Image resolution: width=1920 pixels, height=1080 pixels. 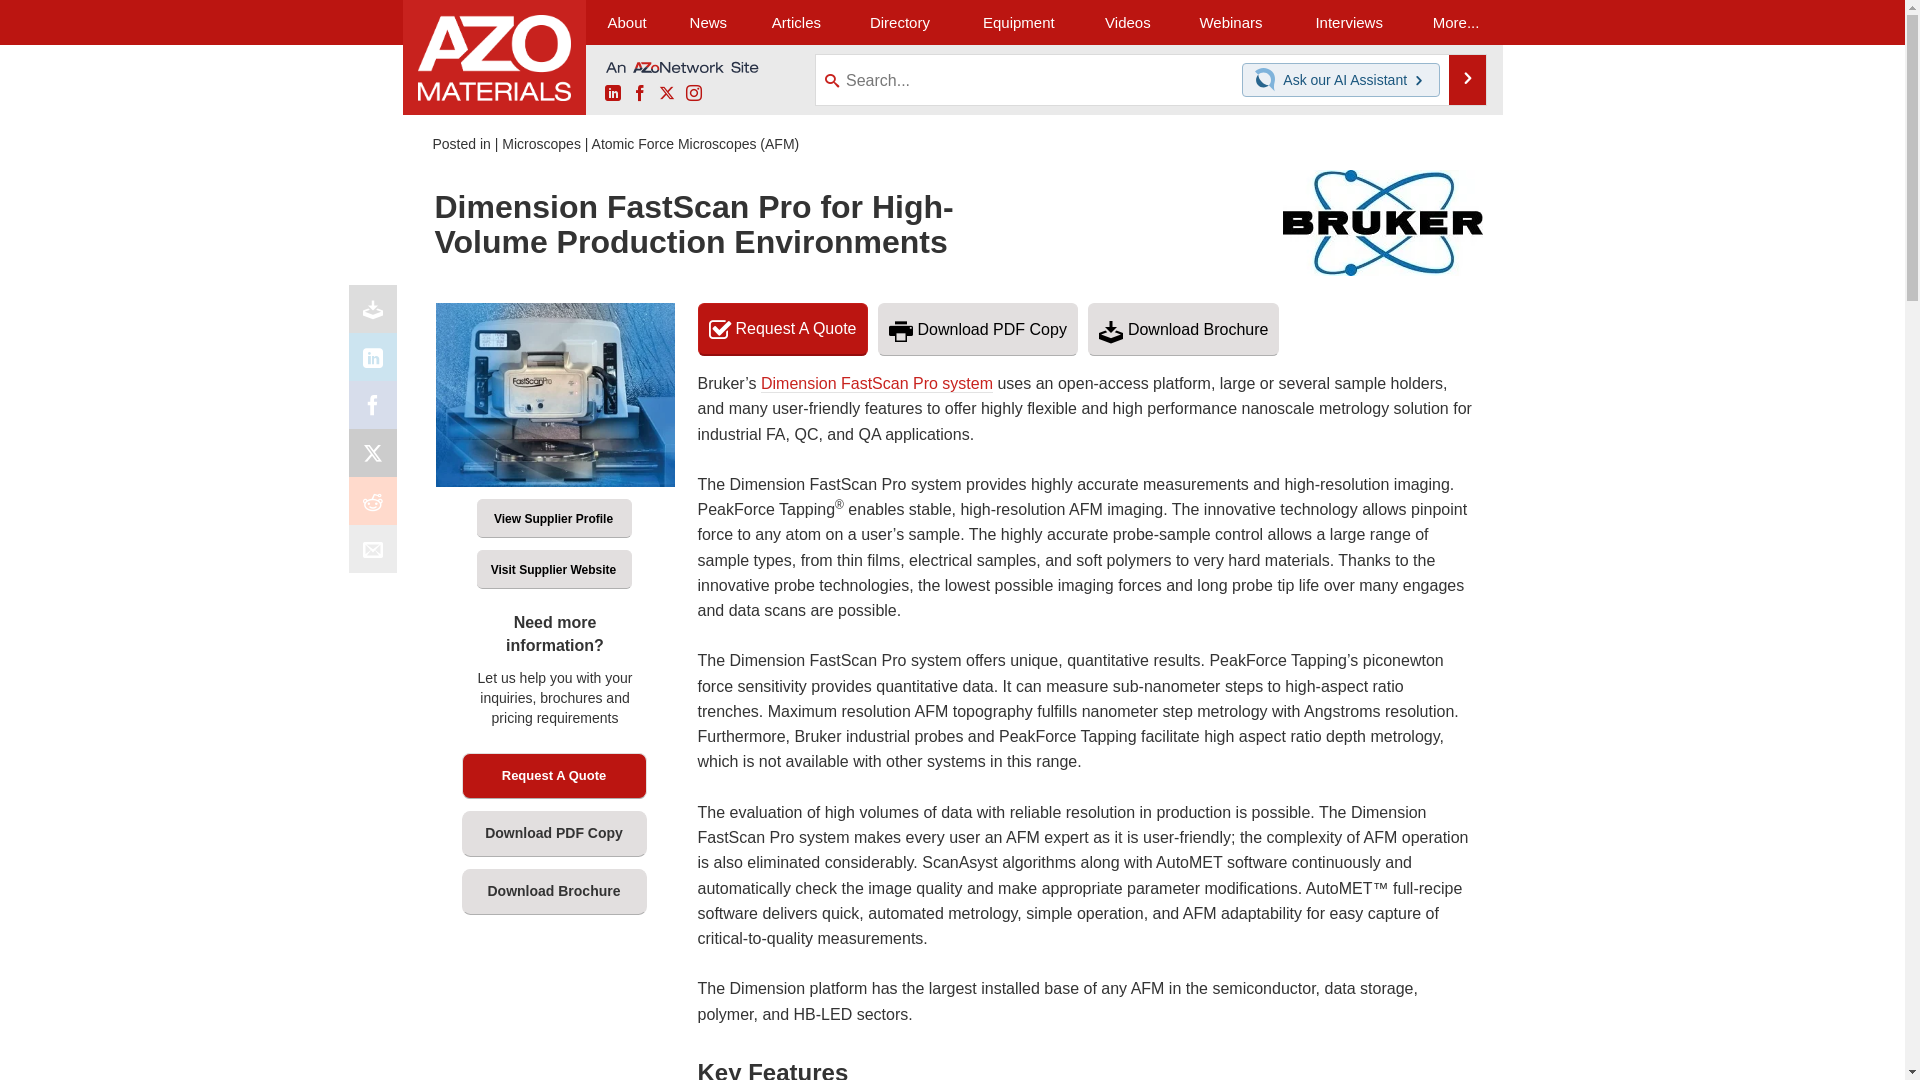 What do you see at coordinates (640, 94) in the screenshot?
I see `Facebook` at bounding box center [640, 94].